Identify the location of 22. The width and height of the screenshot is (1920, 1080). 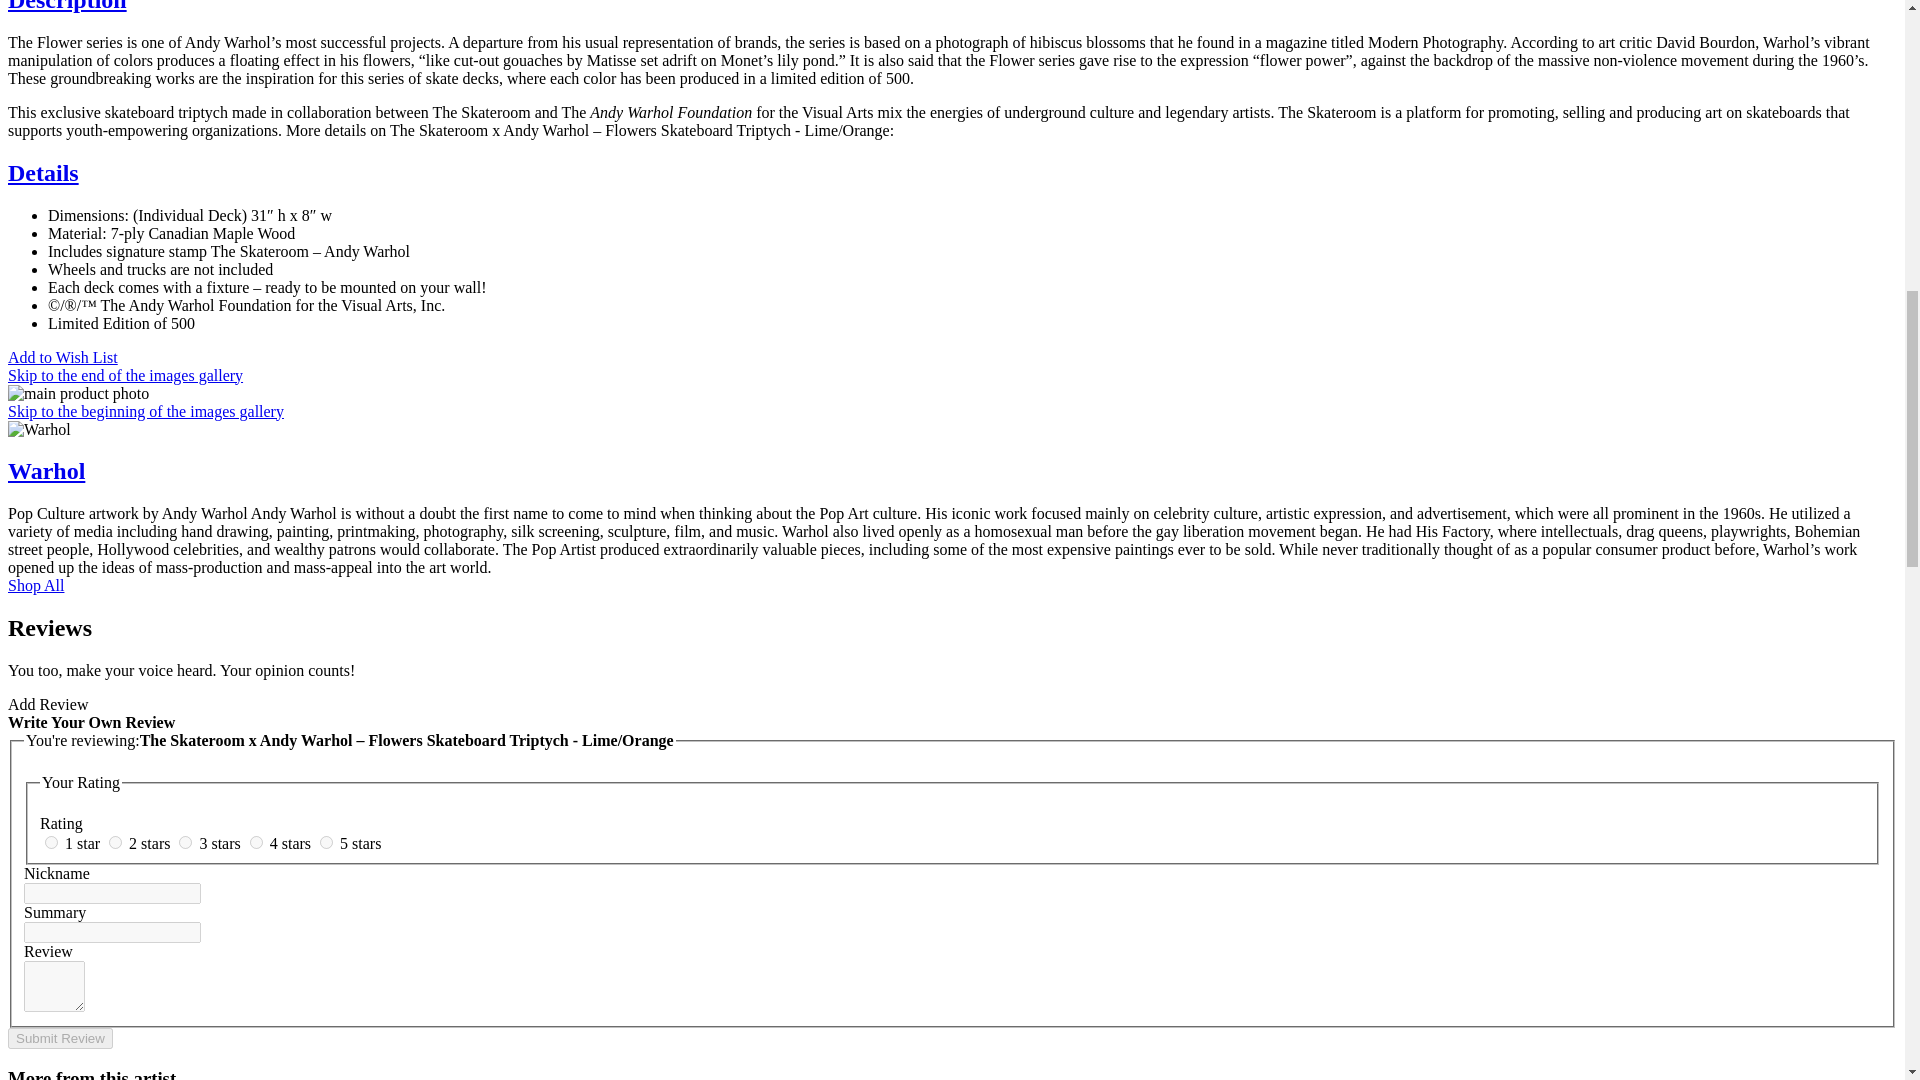
(185, 842).